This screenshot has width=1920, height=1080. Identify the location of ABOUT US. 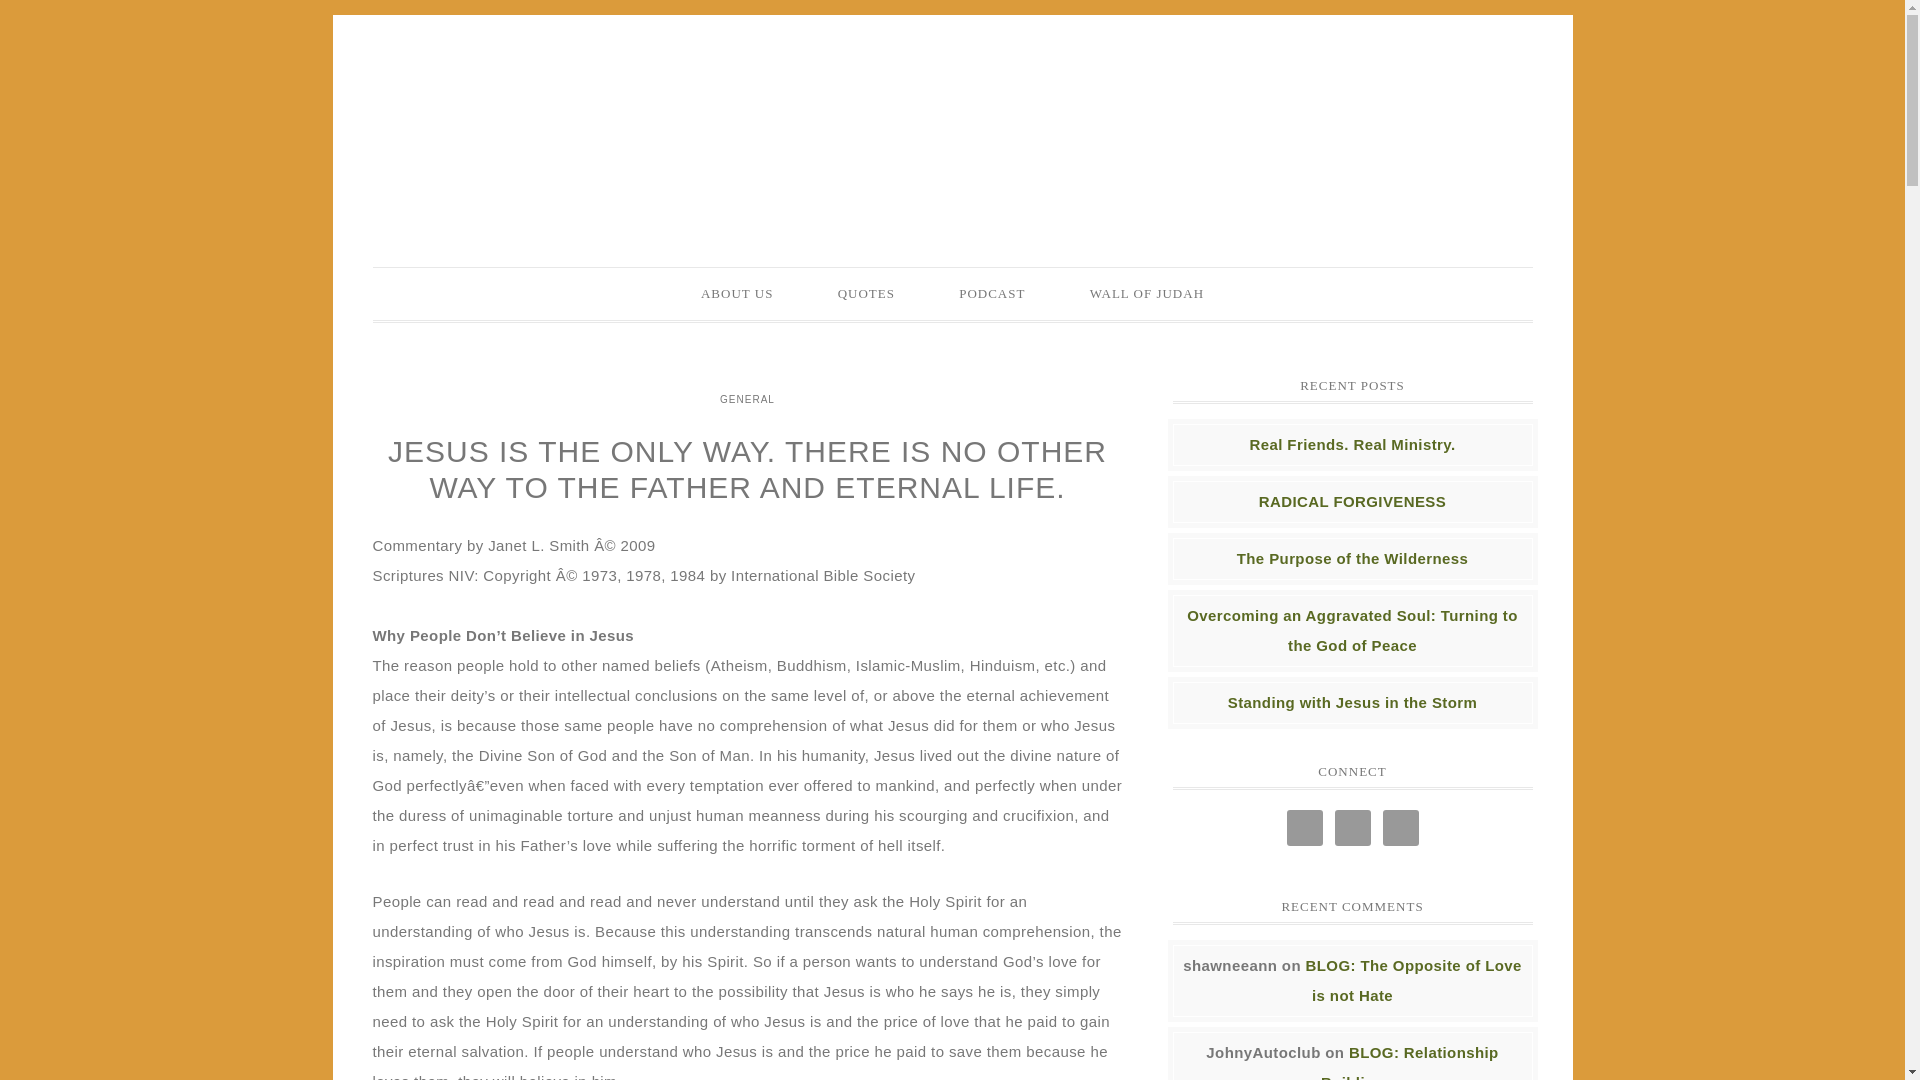
(736, 293).